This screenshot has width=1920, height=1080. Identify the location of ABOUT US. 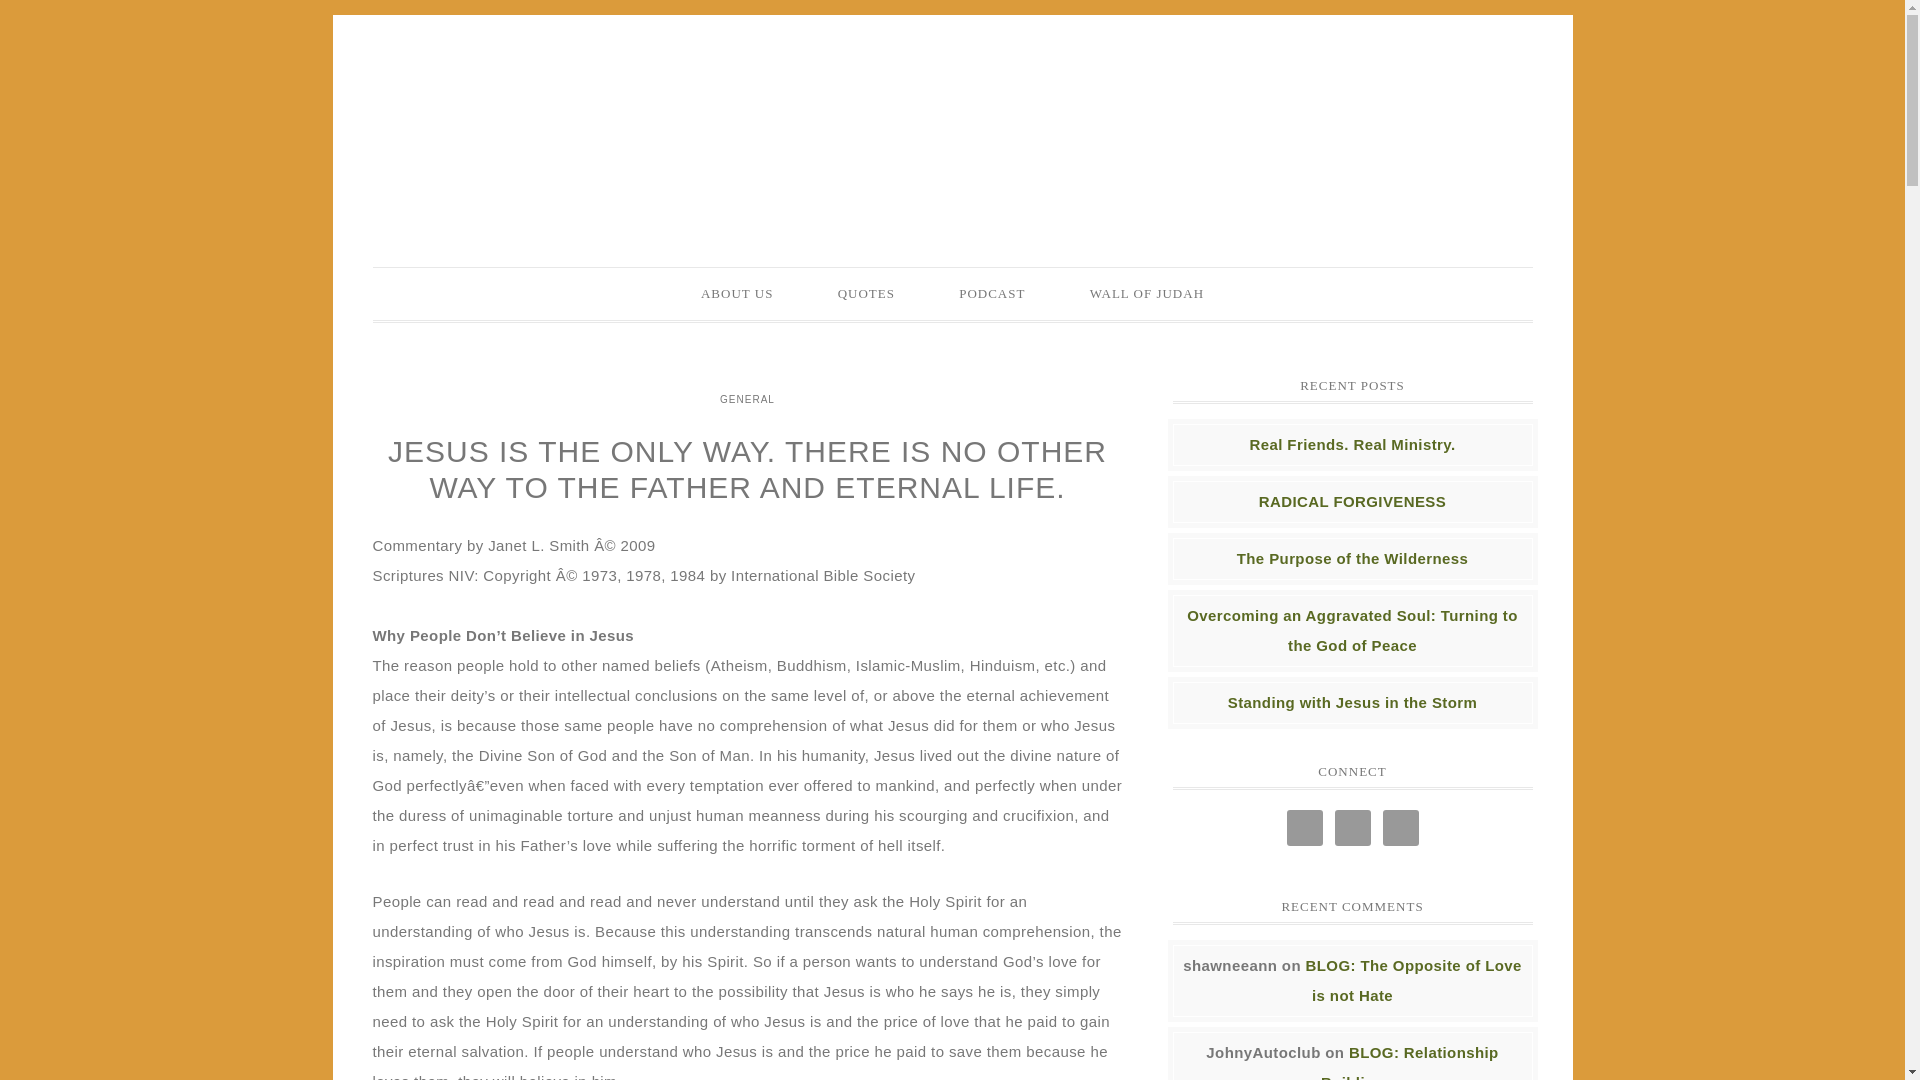
(736, 293).